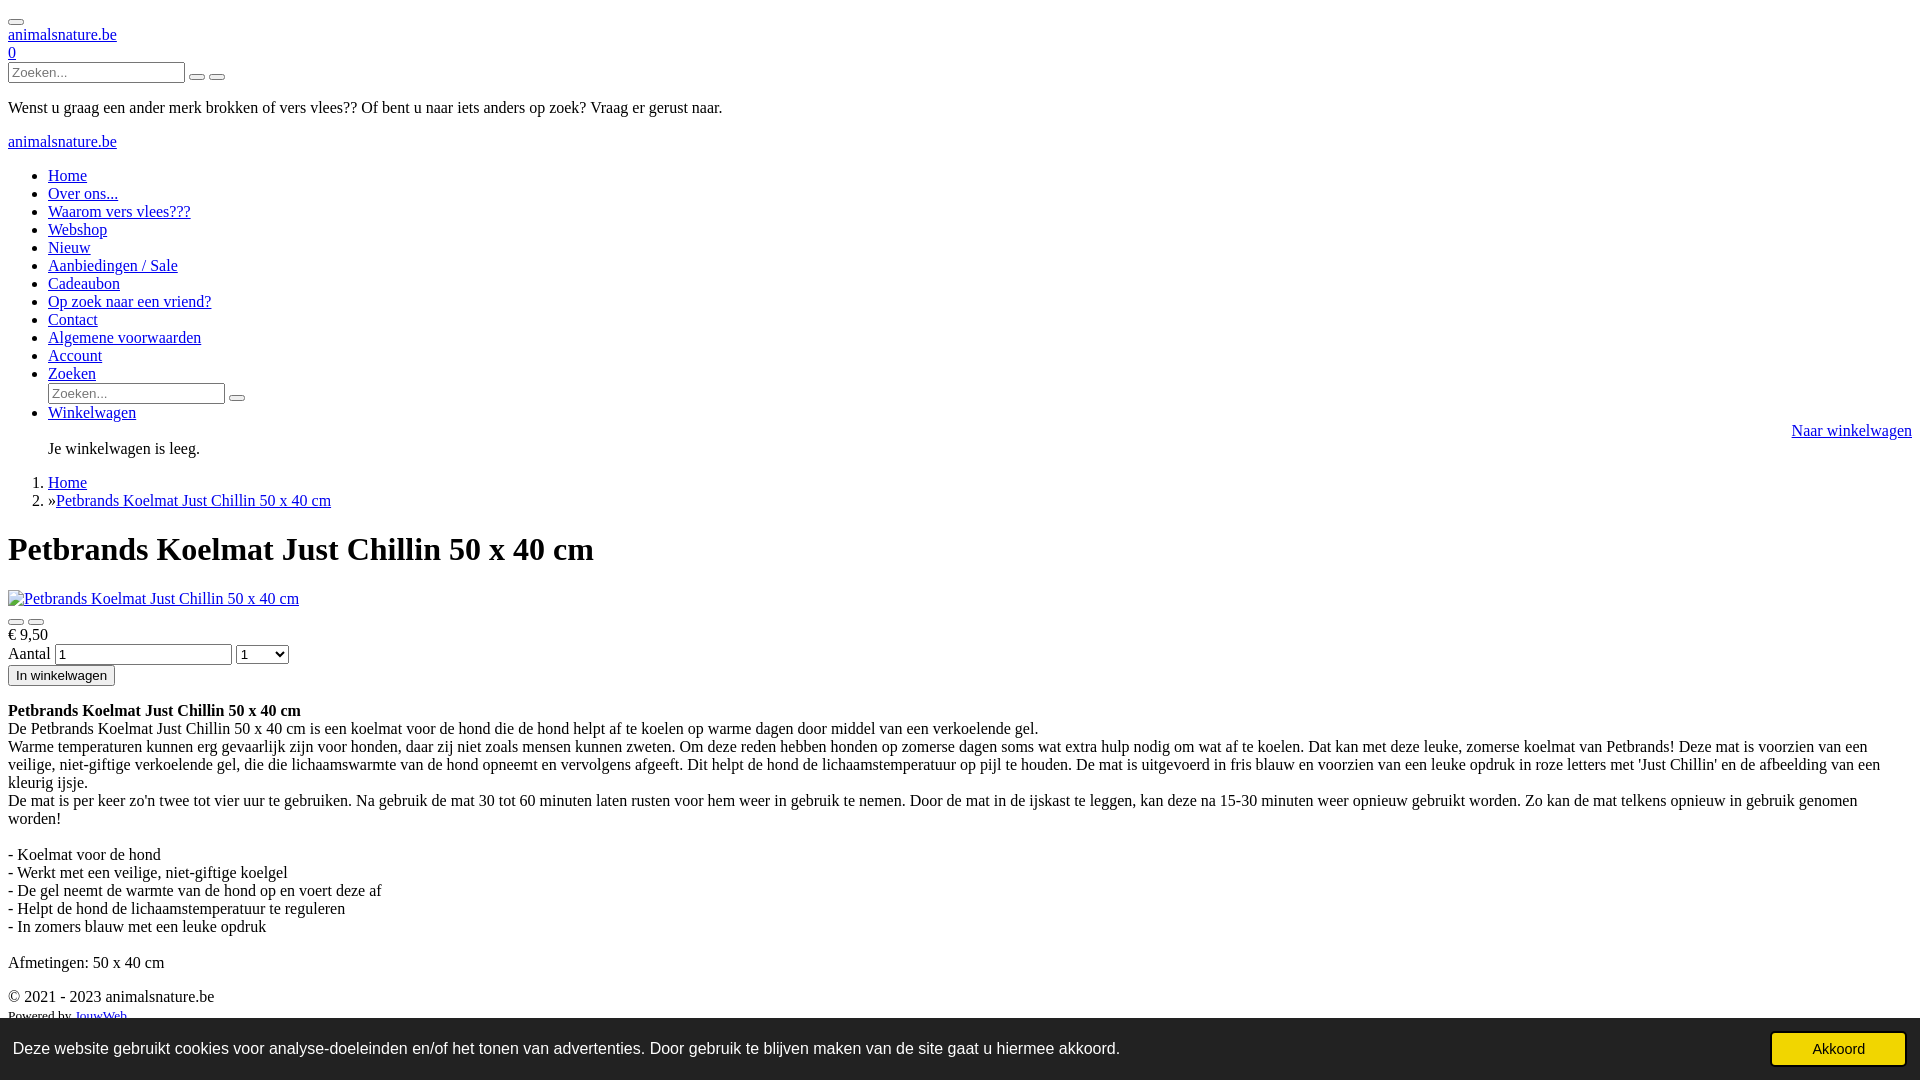 Image resolution: width=1920 pixels, height=1080 pixels. Describe the element at coordinates (222, 1032) in the screenshot. I see `Kaart` at that location.